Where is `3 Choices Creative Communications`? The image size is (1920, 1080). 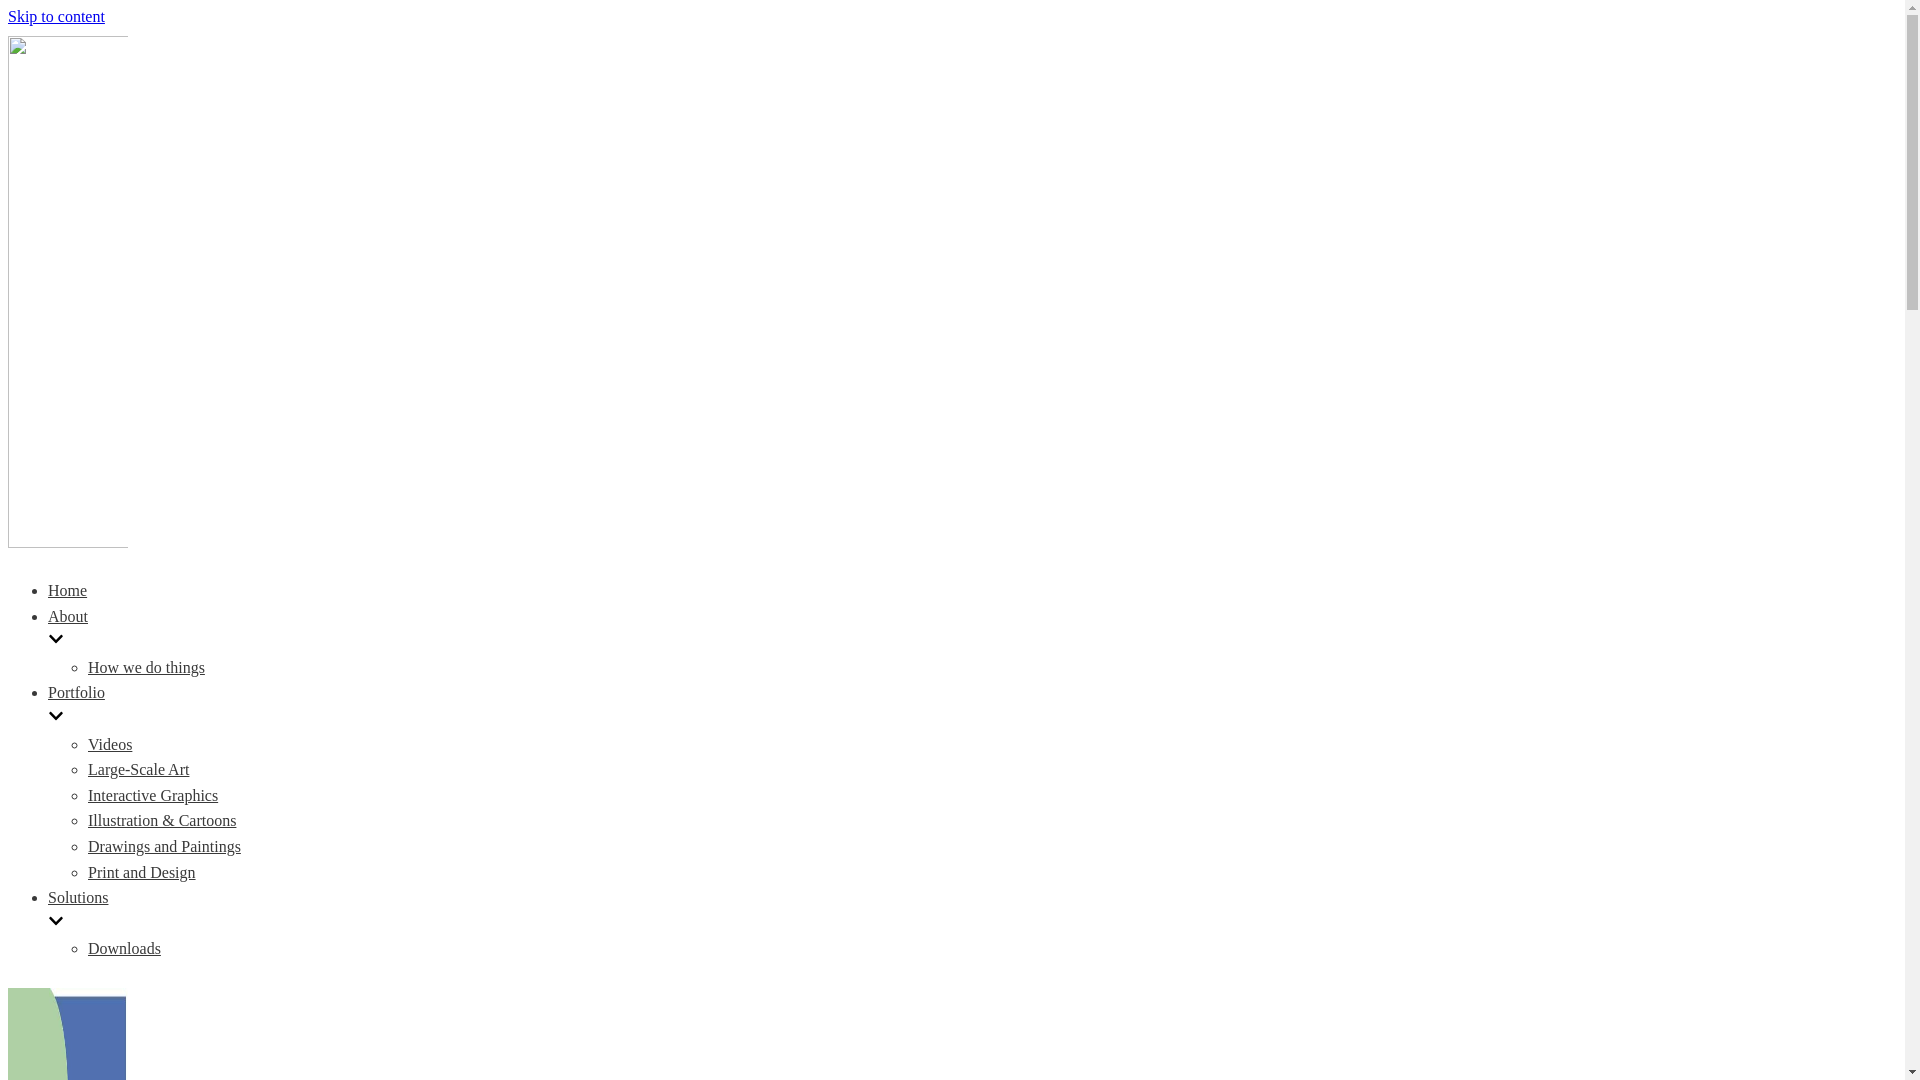 3 Choices Creative Communications is located at coordinates (68, 542).